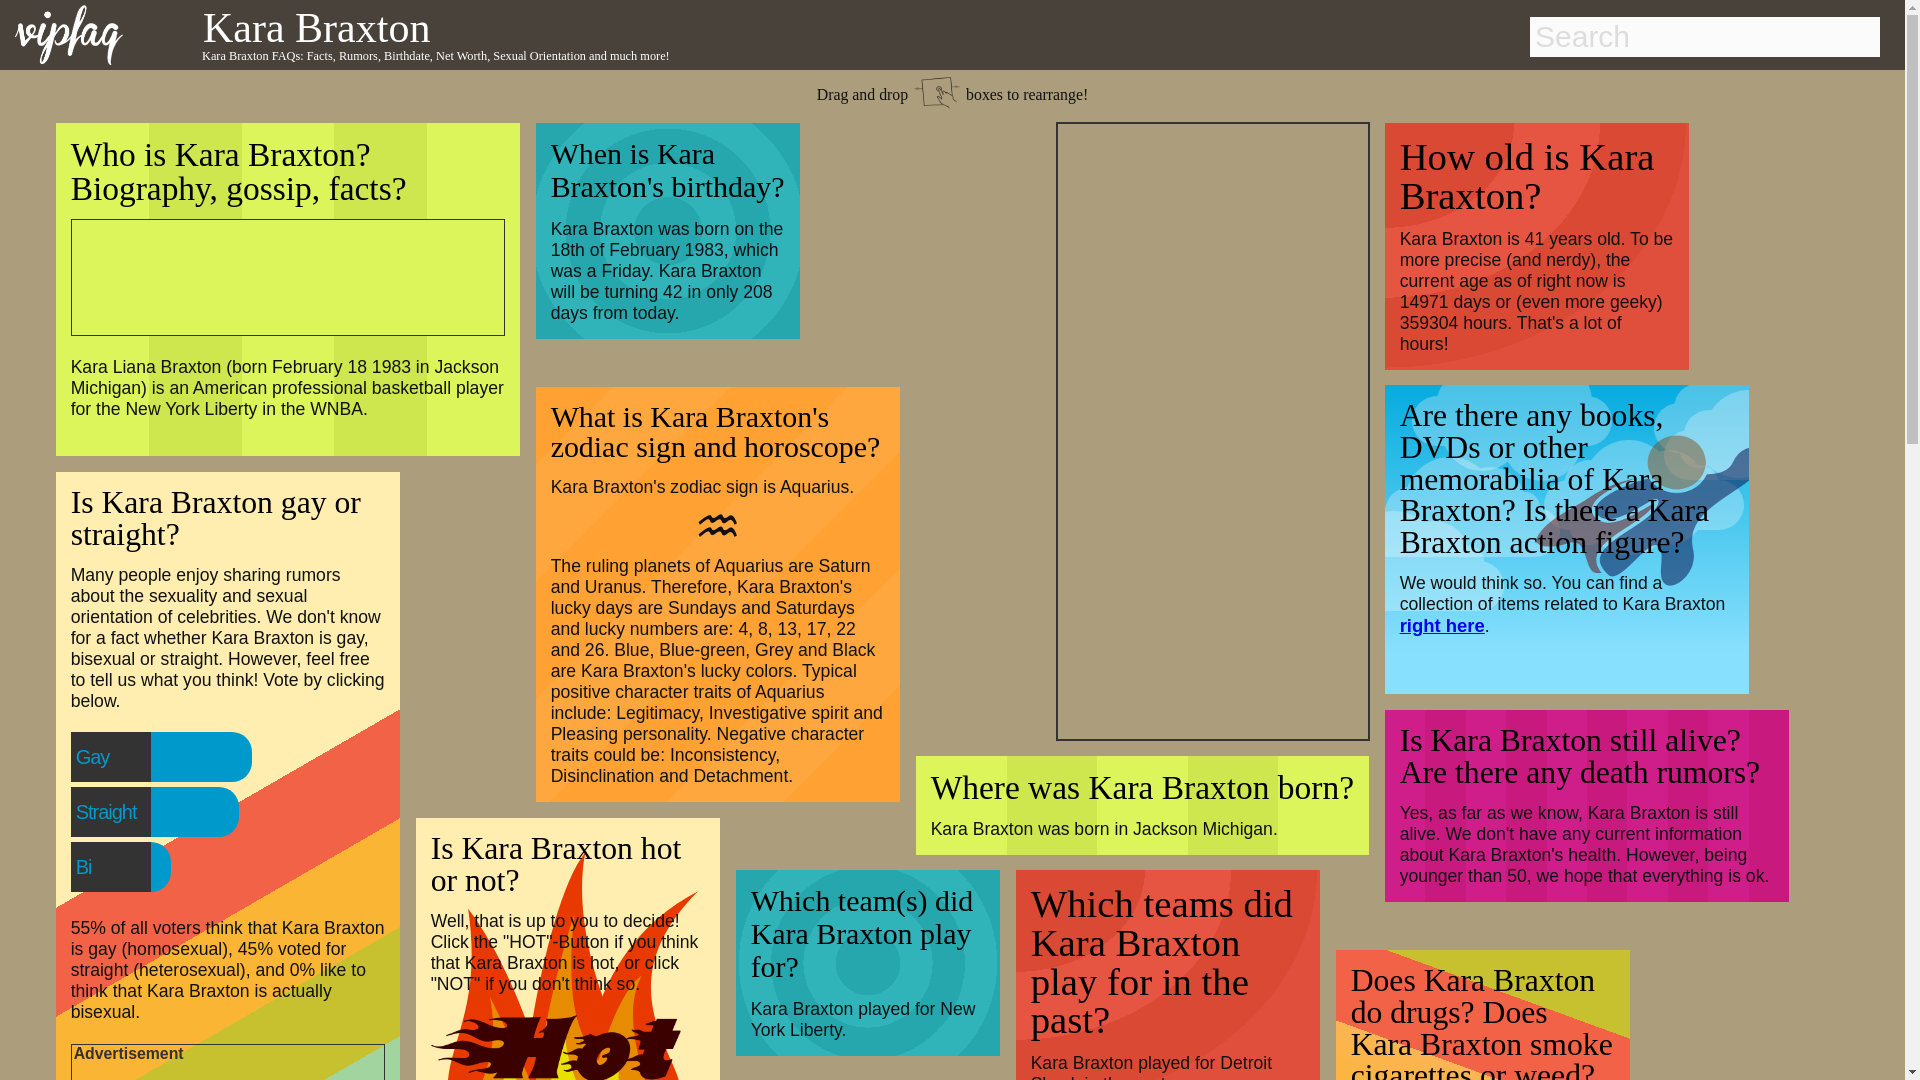 Image resolution: width=1920 pixels, height=1080 pixels. I want to click on Gay, so click(133, 756).